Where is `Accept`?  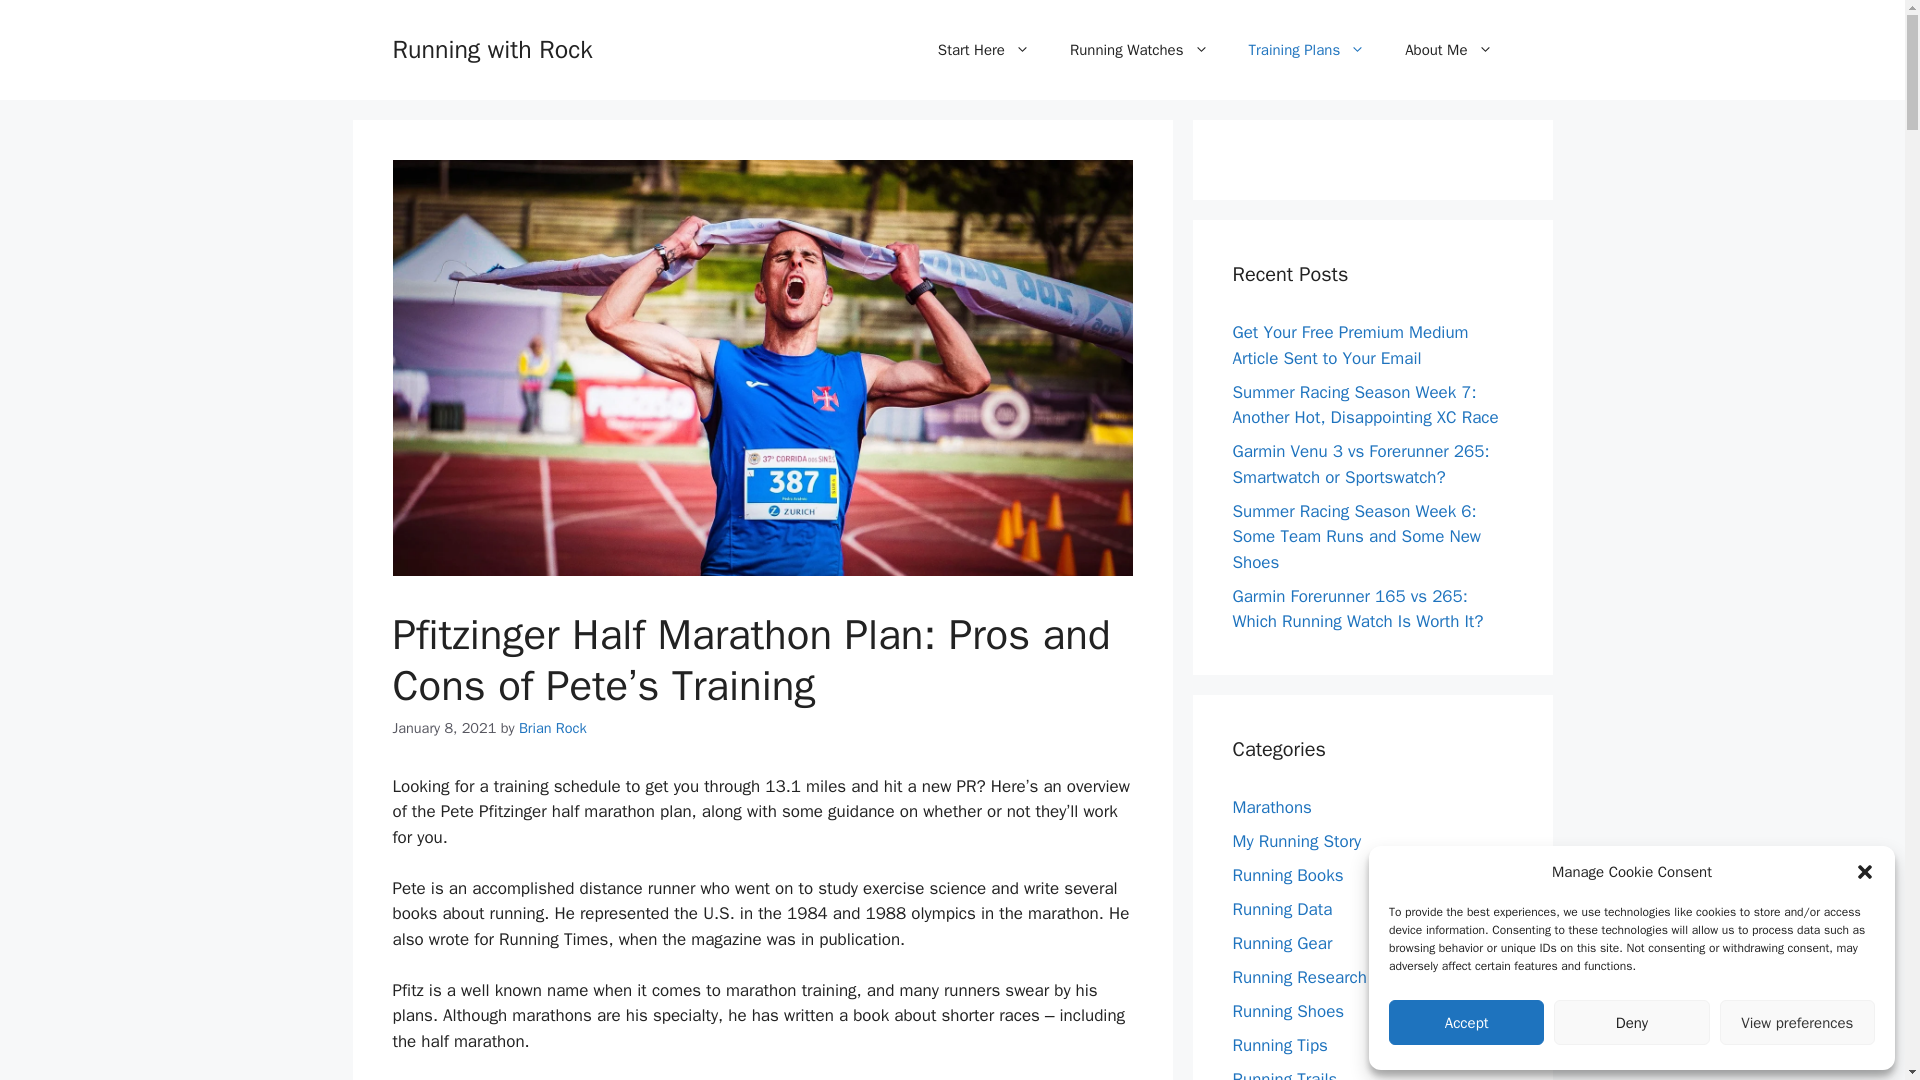 Accept is located at coordinates (1466, 1022).